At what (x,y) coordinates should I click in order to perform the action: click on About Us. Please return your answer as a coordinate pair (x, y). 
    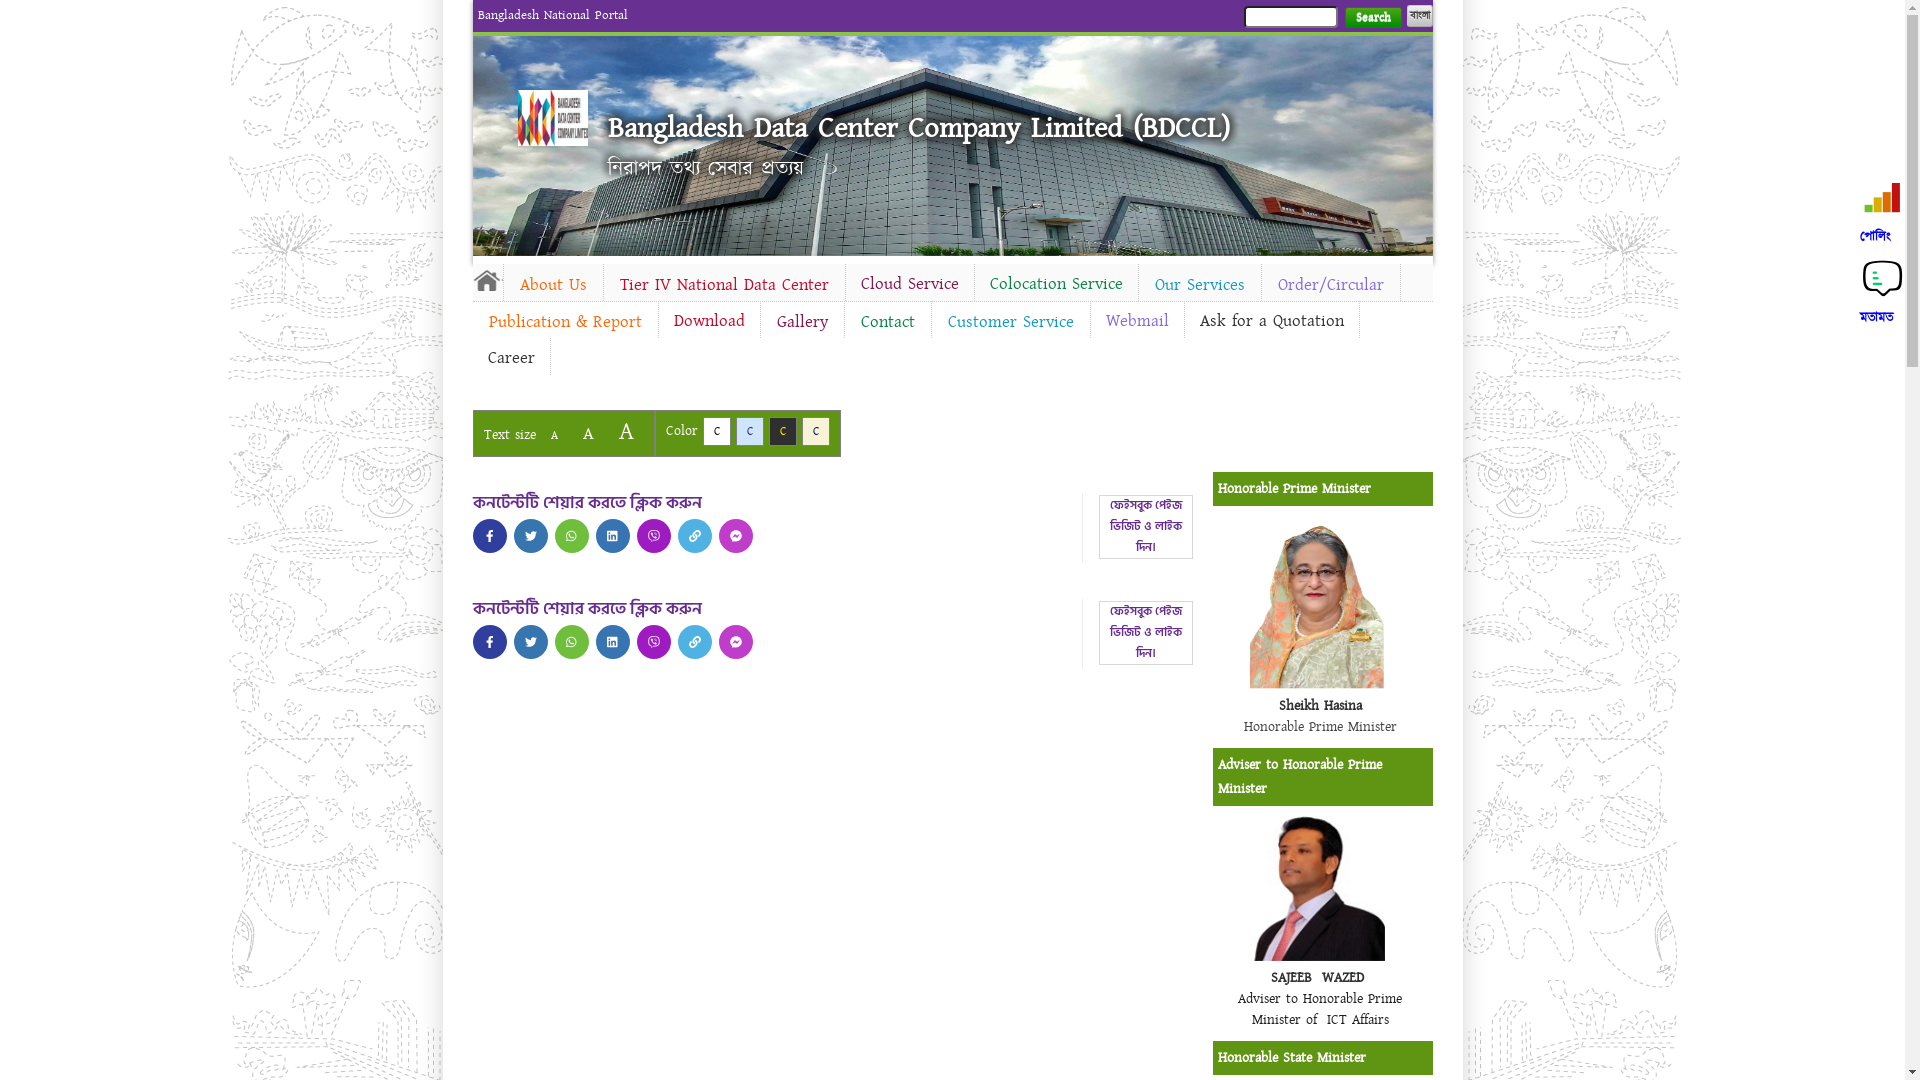
    Looking at the image, I should click on (554, 285).